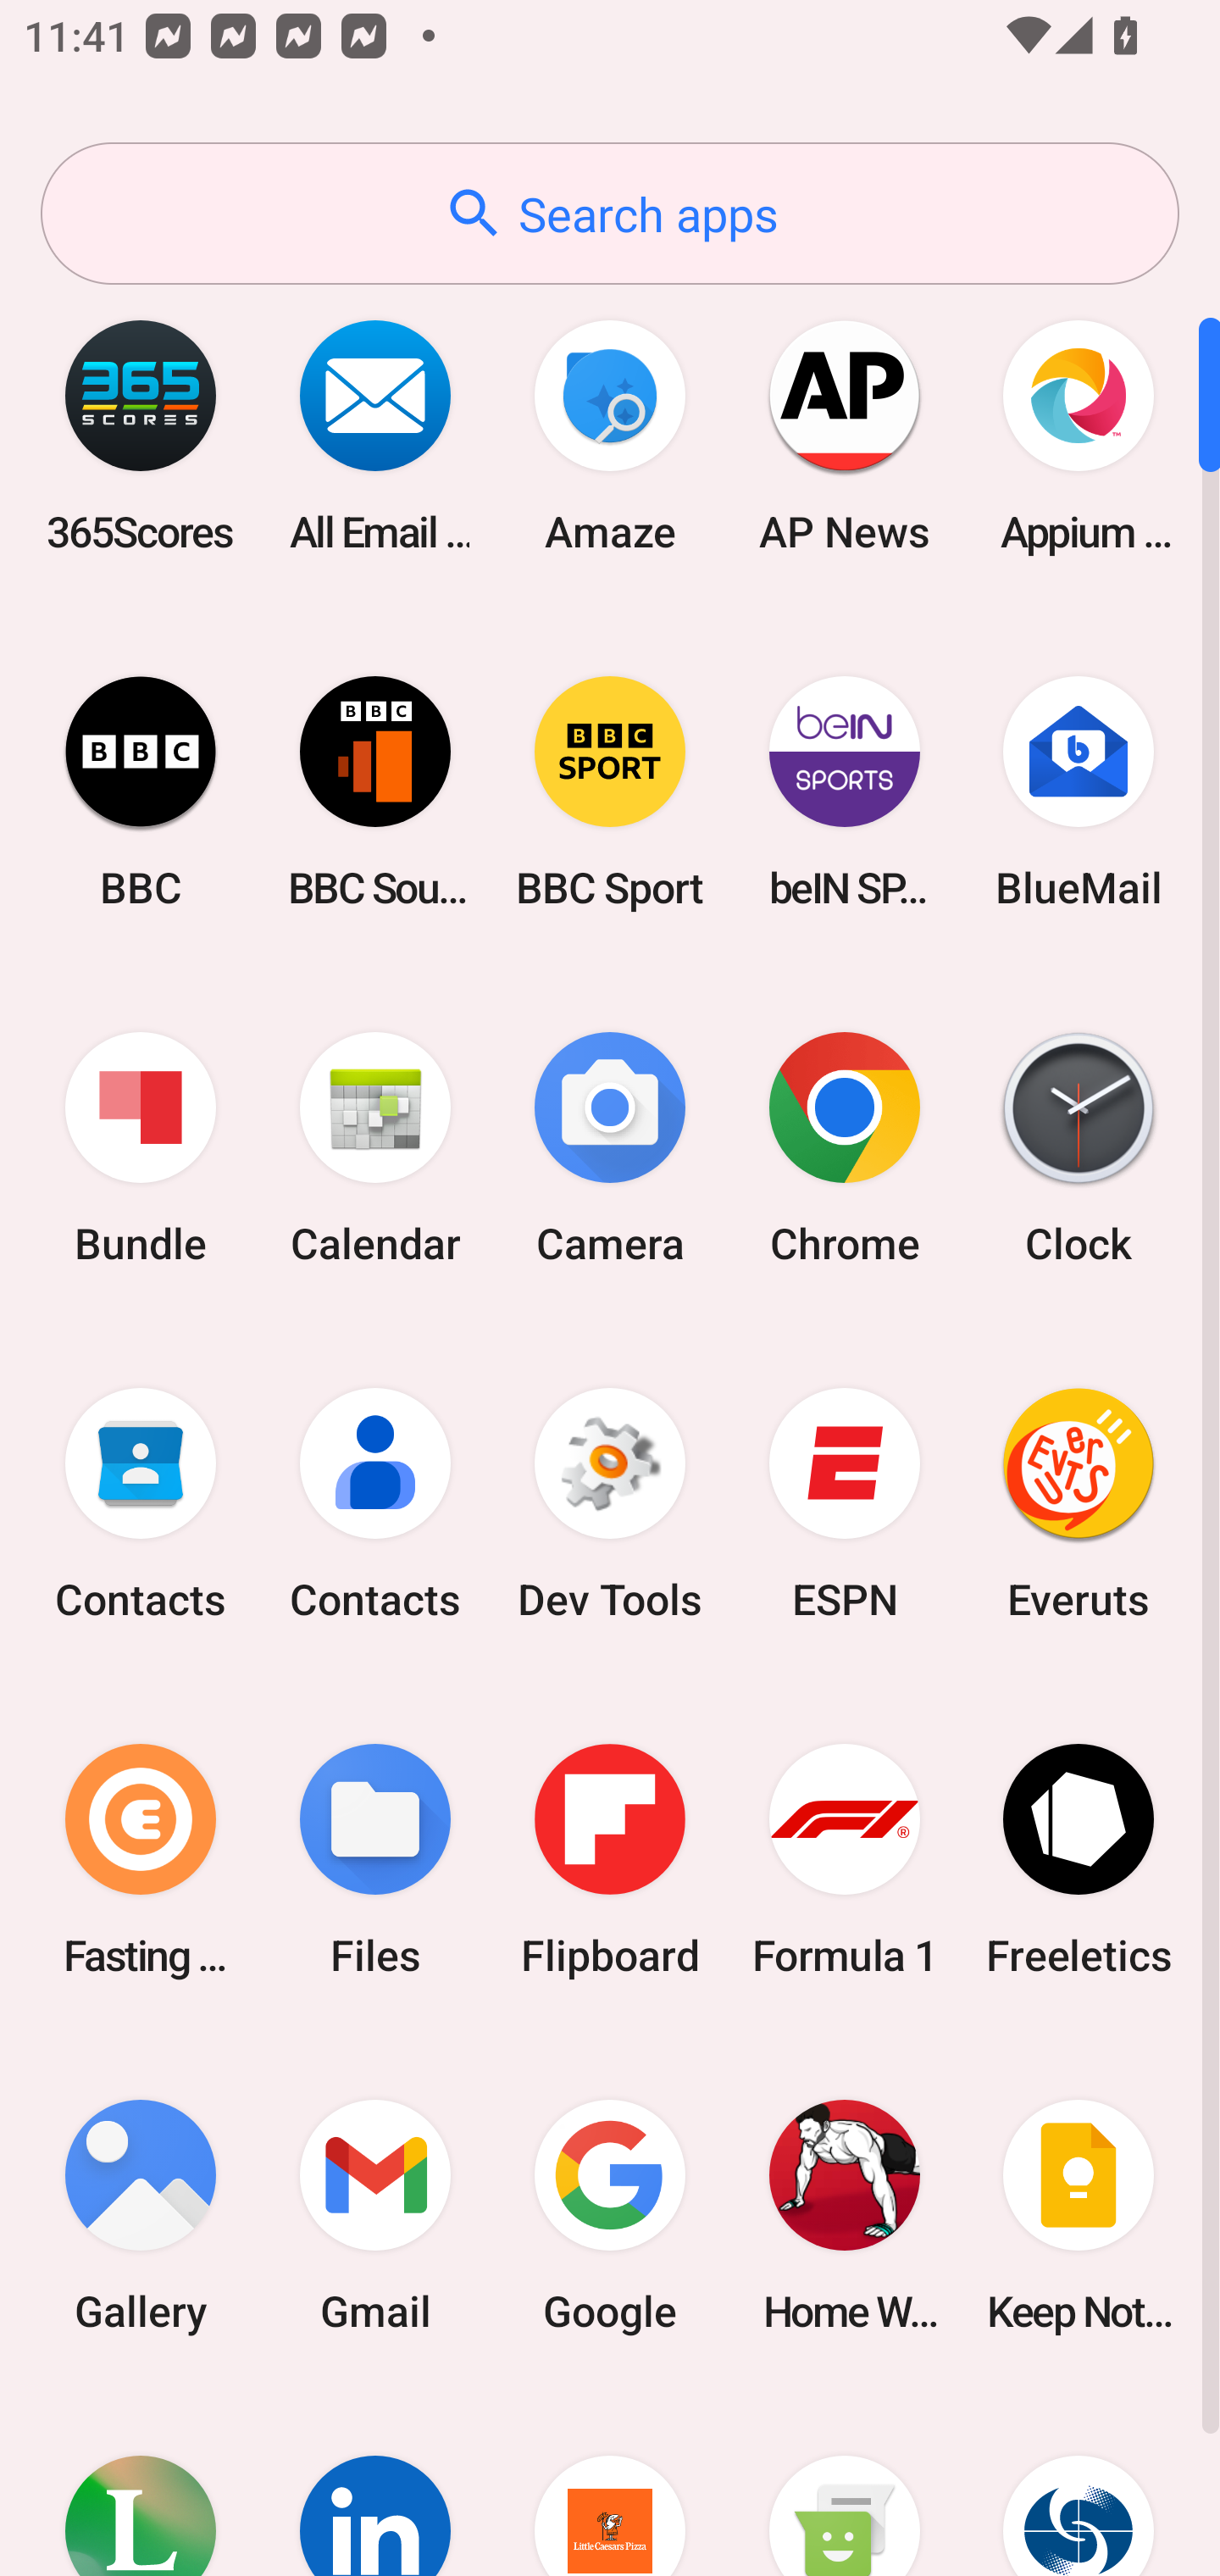 This screenshot has width=1220, height=2576. I want to click on Appium Settings, so click(1079, 436).